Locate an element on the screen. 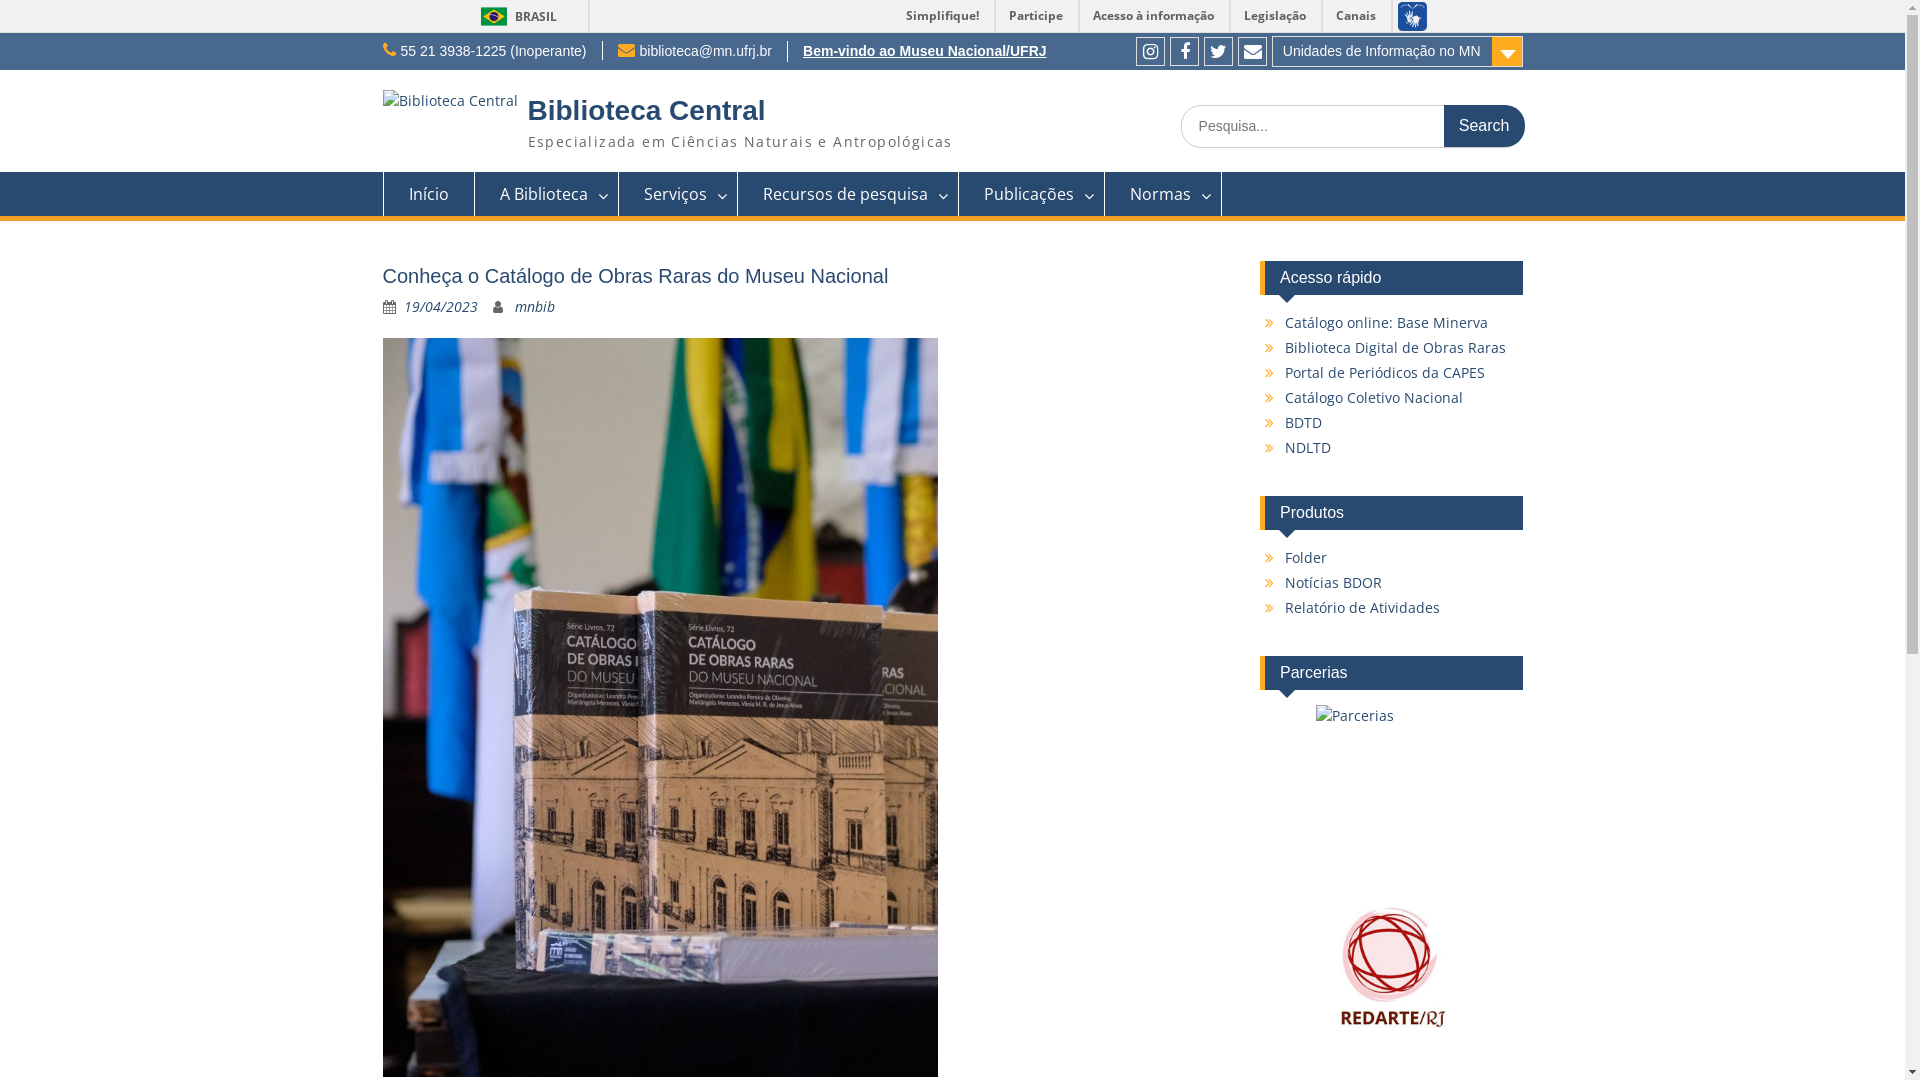 Image resolution: width=1920 pixels, height=1080 pixels. Parcerias is located at coordinates (1392, 780).